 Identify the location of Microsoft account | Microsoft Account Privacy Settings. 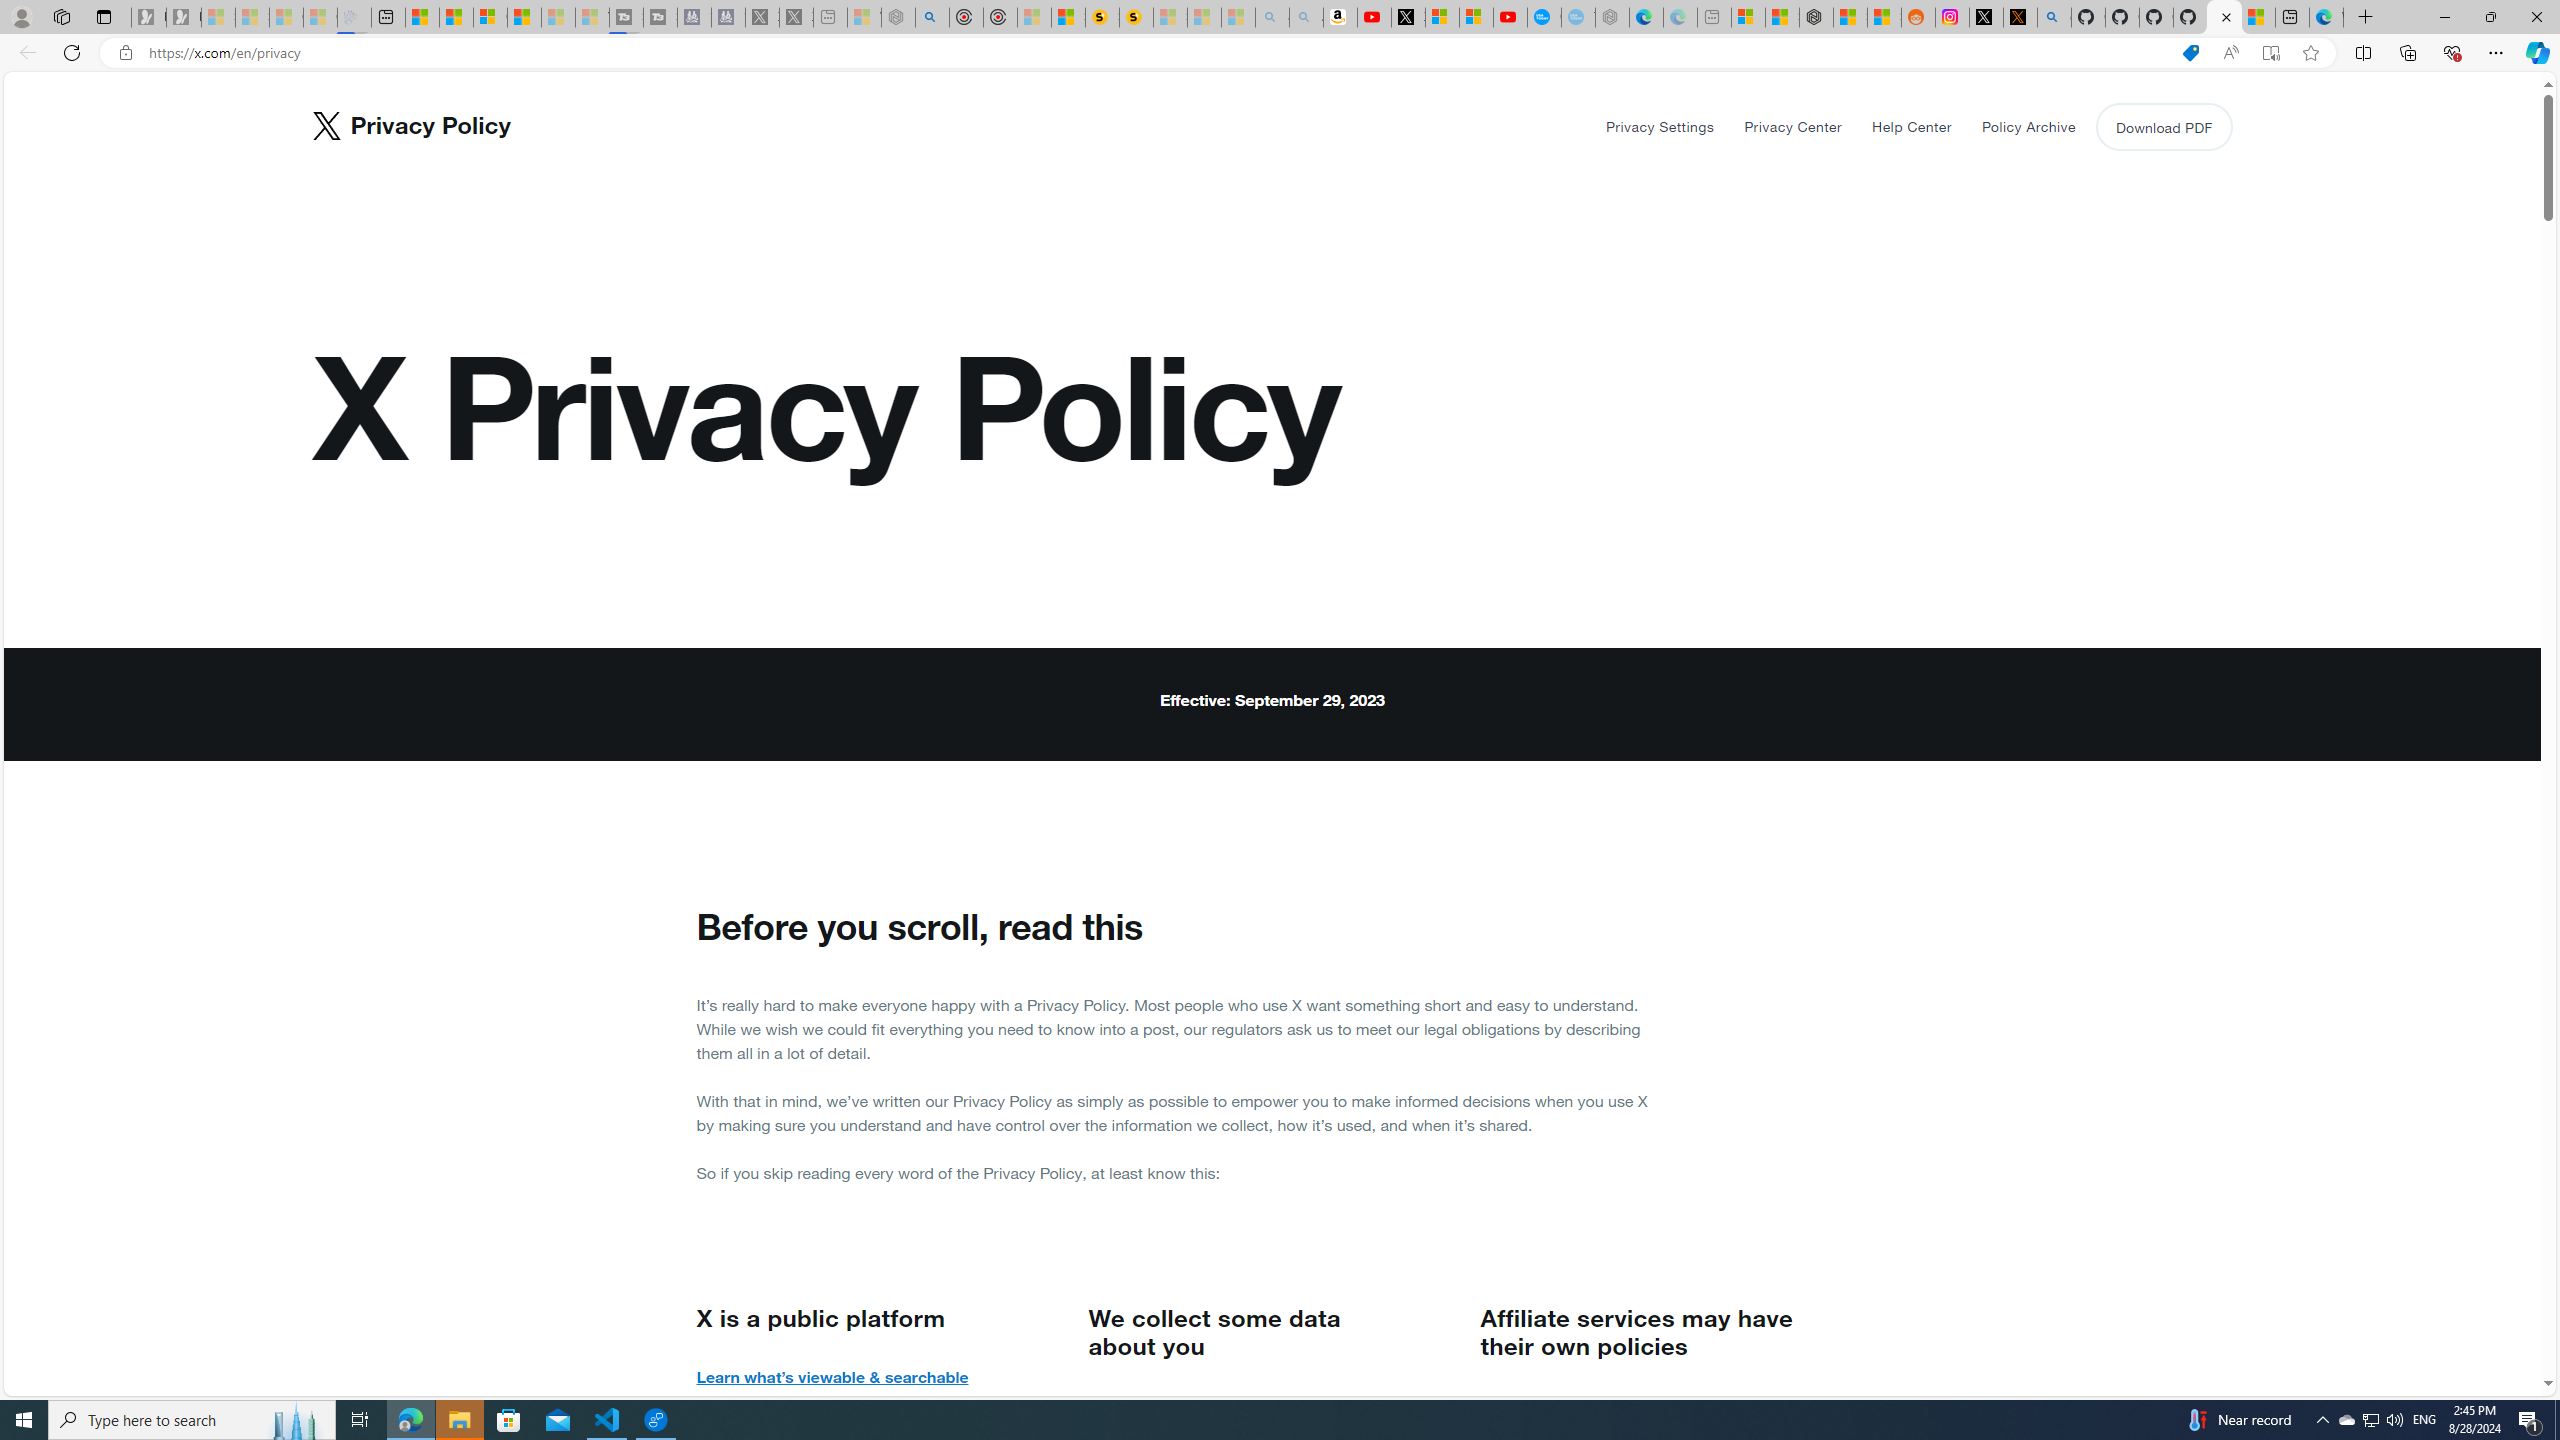
(1748, 17).